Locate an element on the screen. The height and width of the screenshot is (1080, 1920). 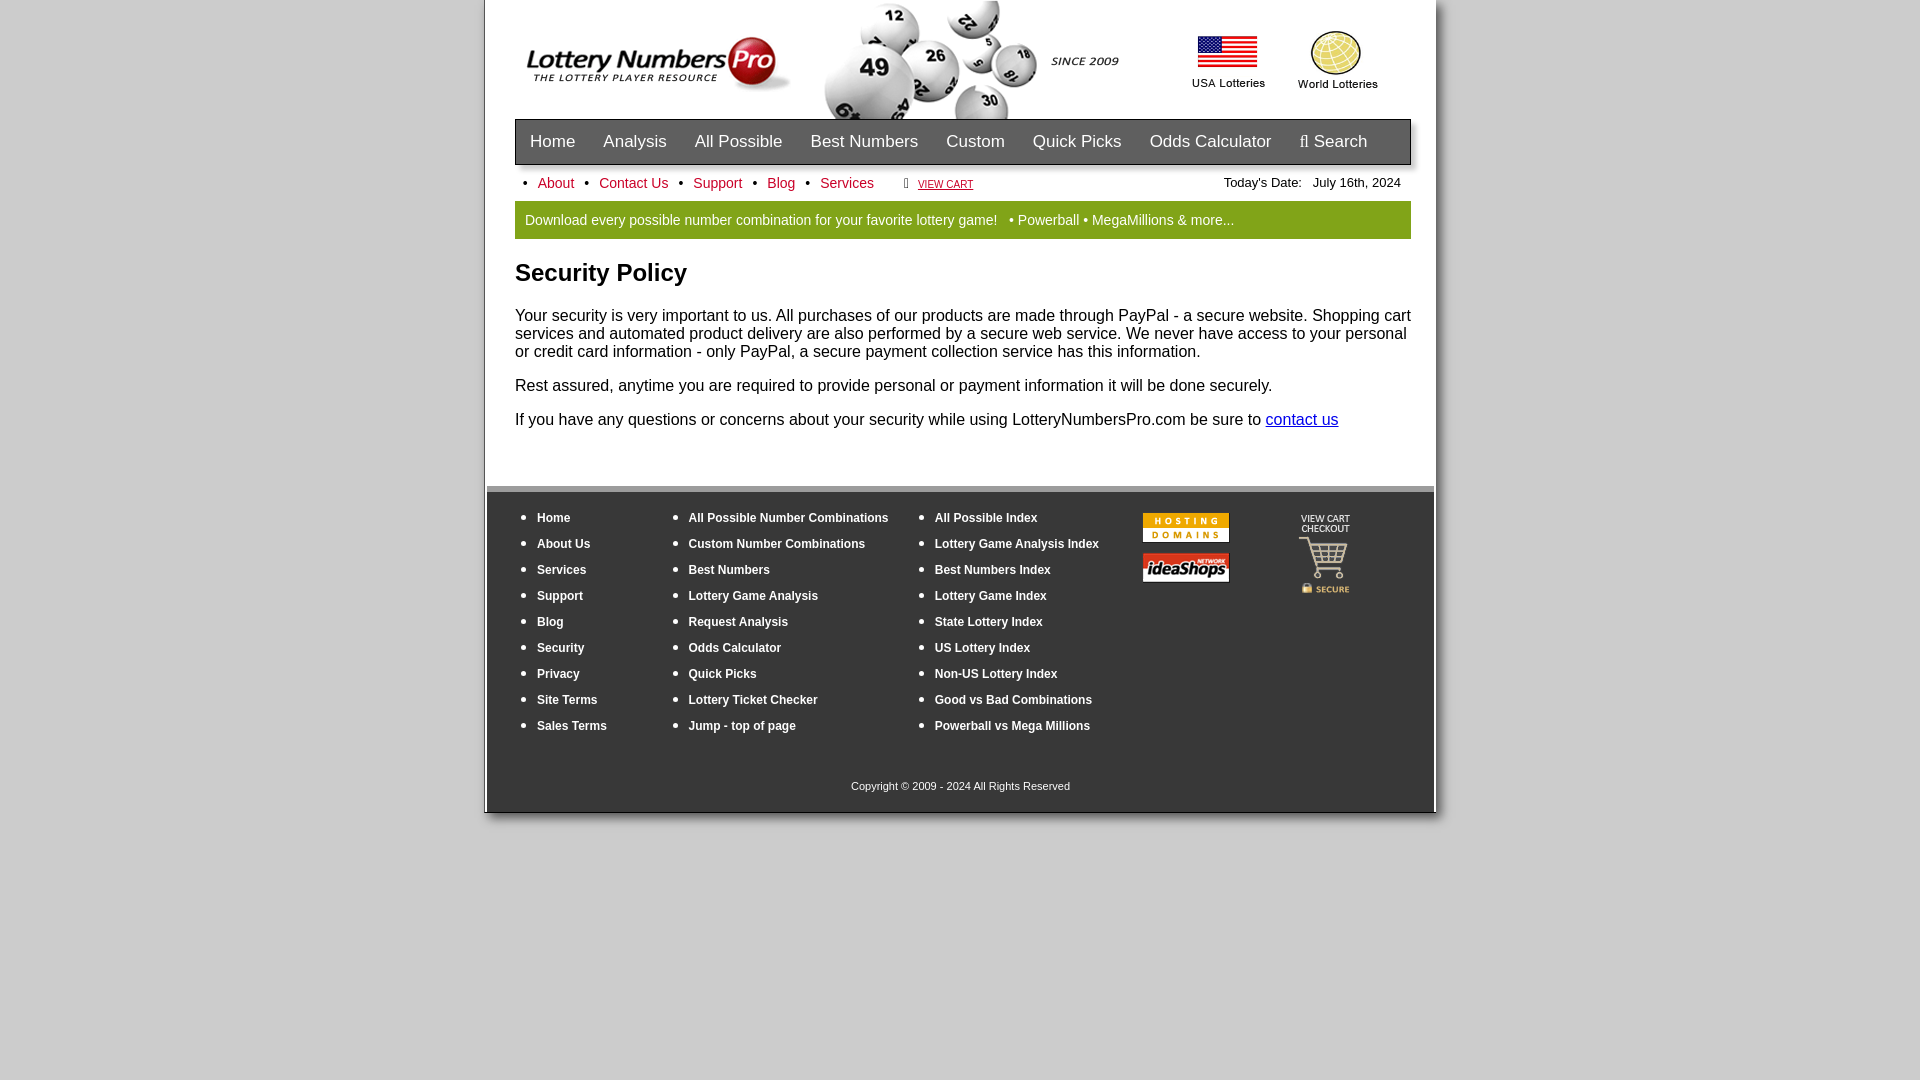
Lottery Game Analysis Index is located at coordinates (1016, 543).